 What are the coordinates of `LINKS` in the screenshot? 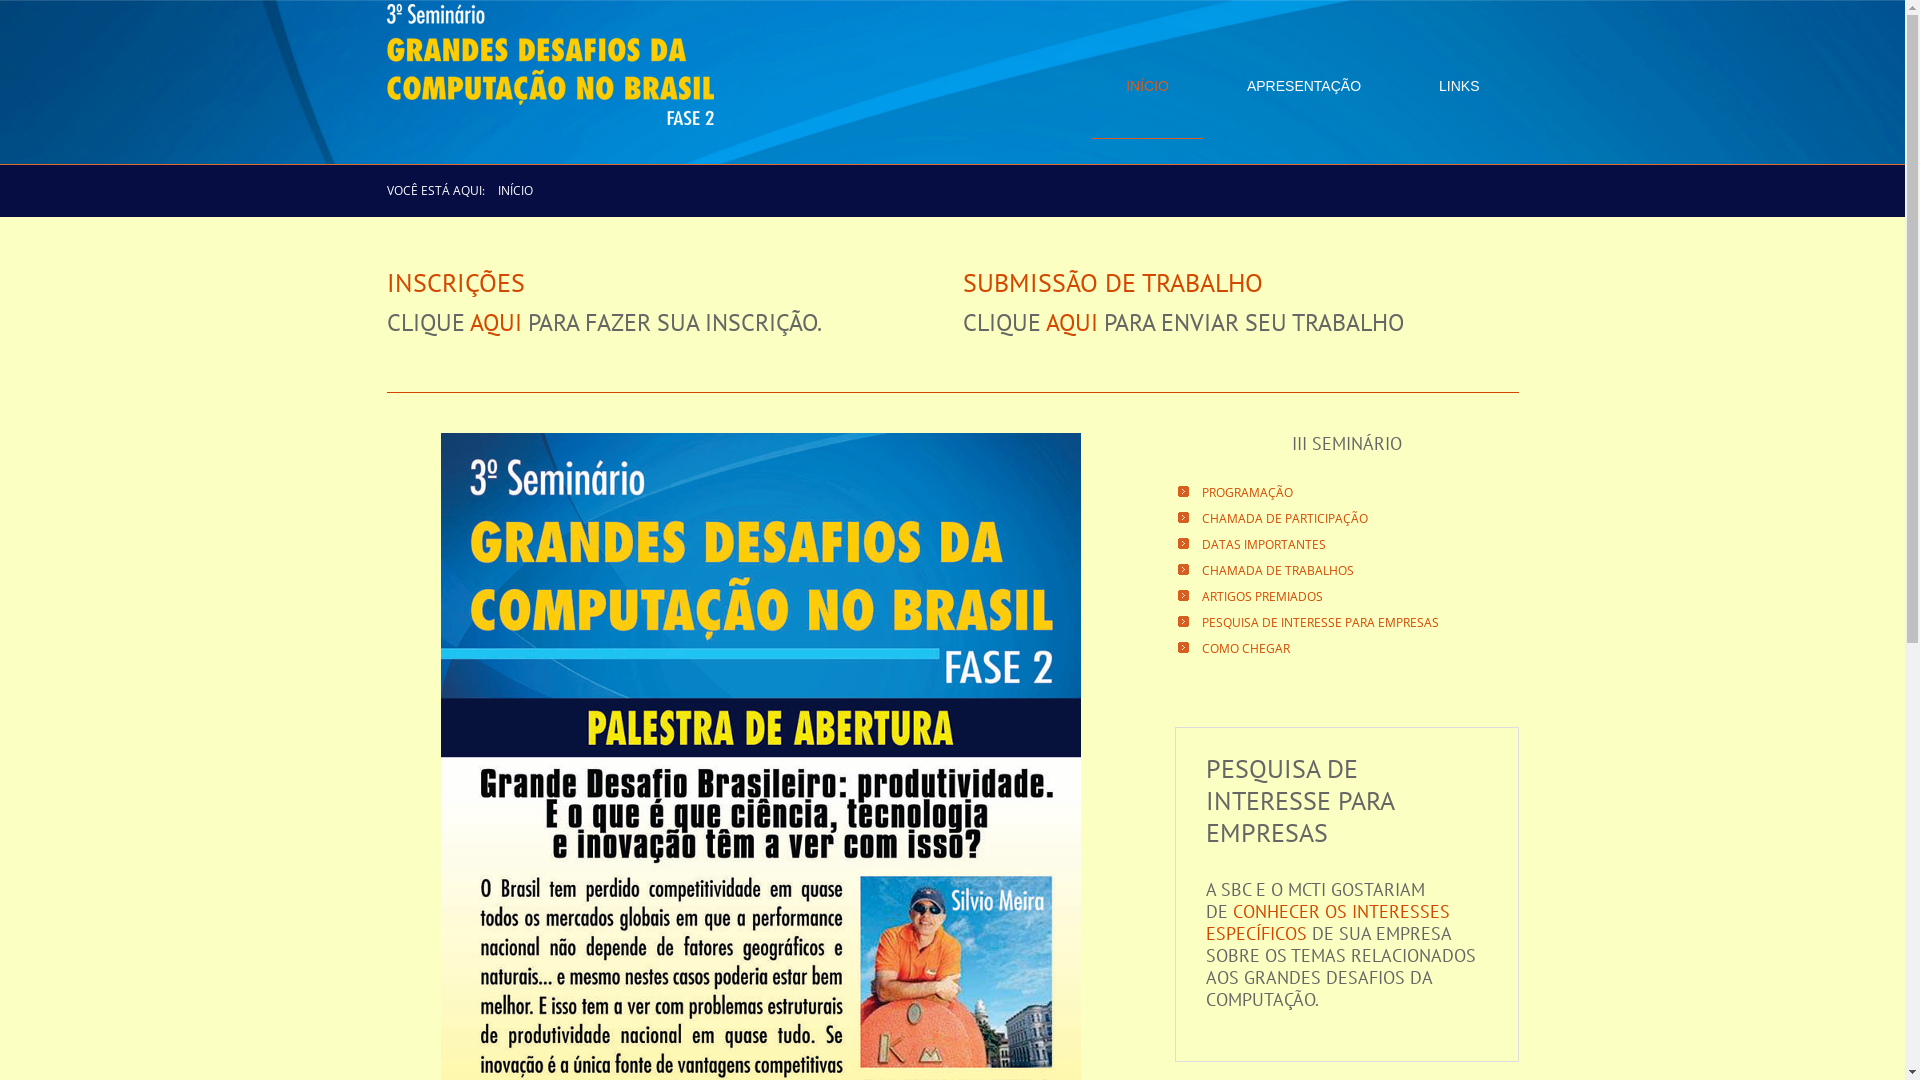 It's located at (1459, 86).